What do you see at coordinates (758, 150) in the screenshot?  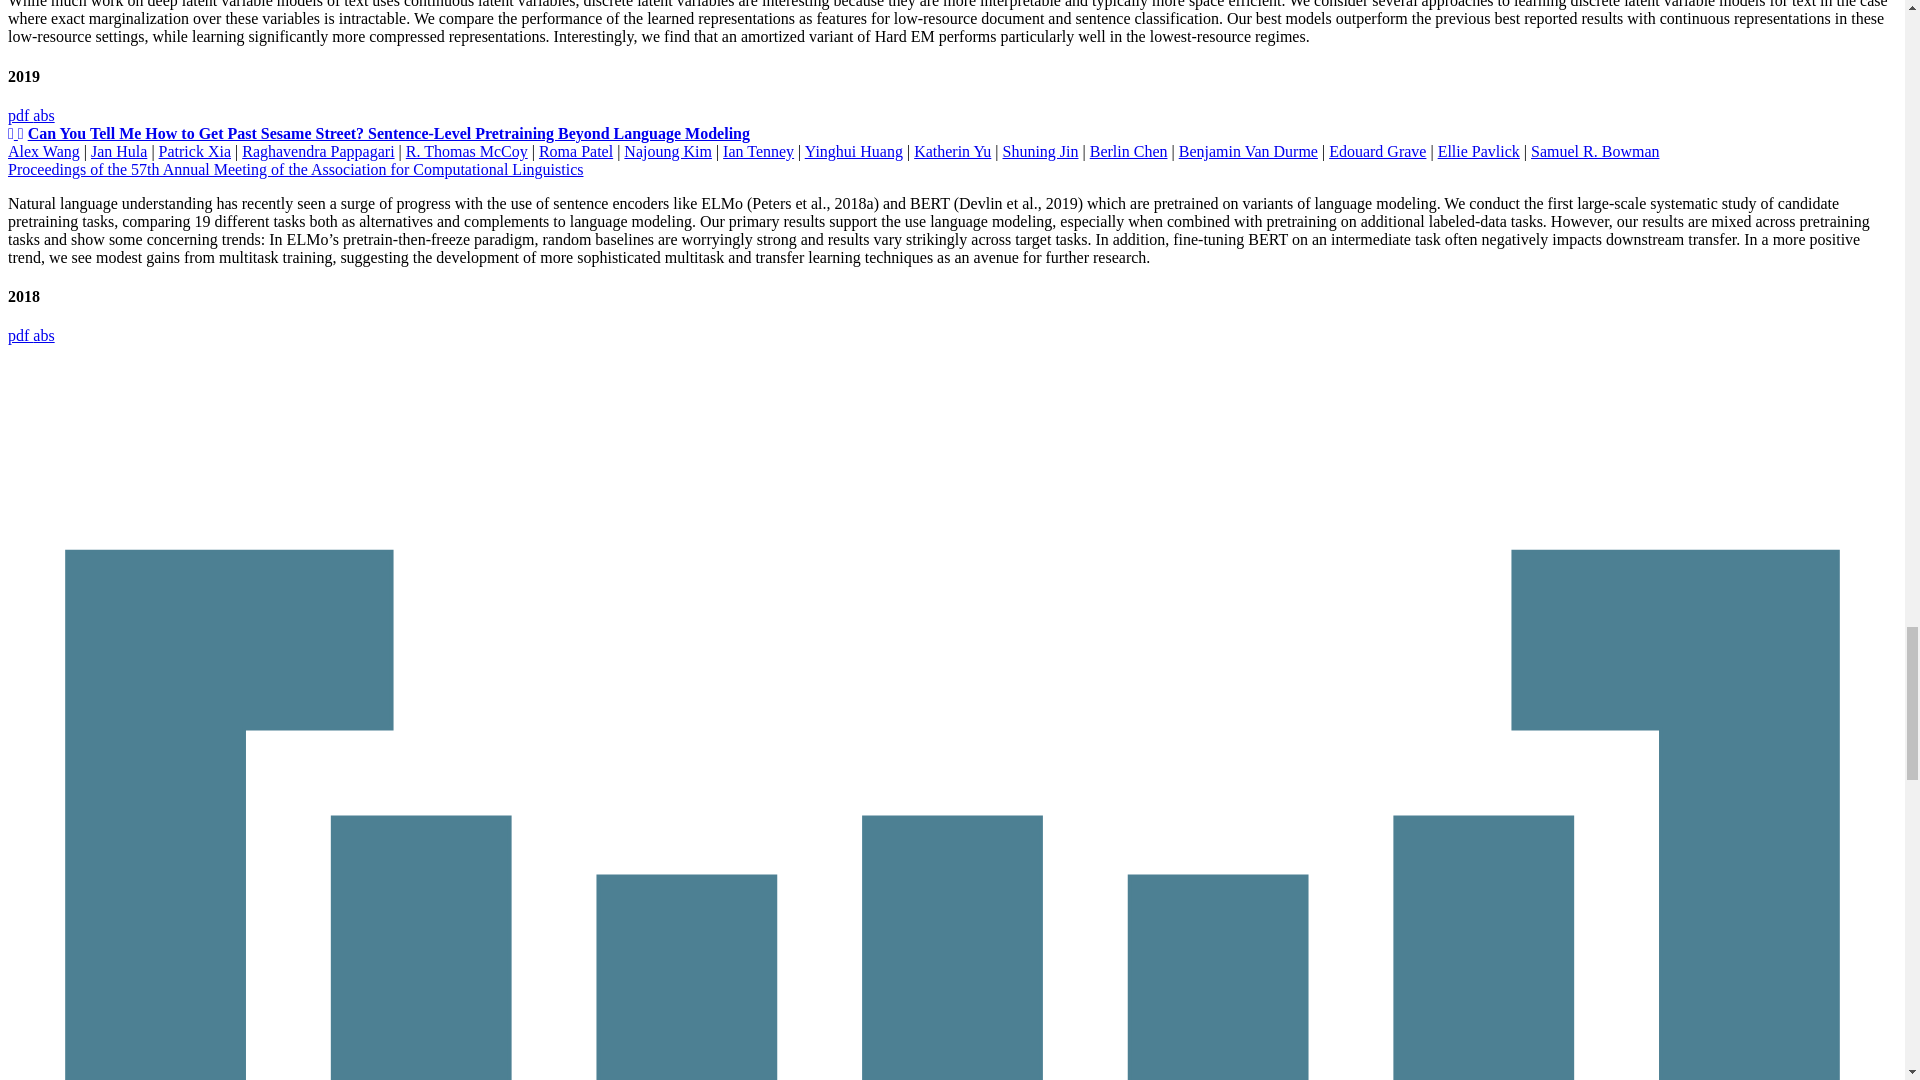 I see `Ian Tenney` at bounding box center [758, 150].